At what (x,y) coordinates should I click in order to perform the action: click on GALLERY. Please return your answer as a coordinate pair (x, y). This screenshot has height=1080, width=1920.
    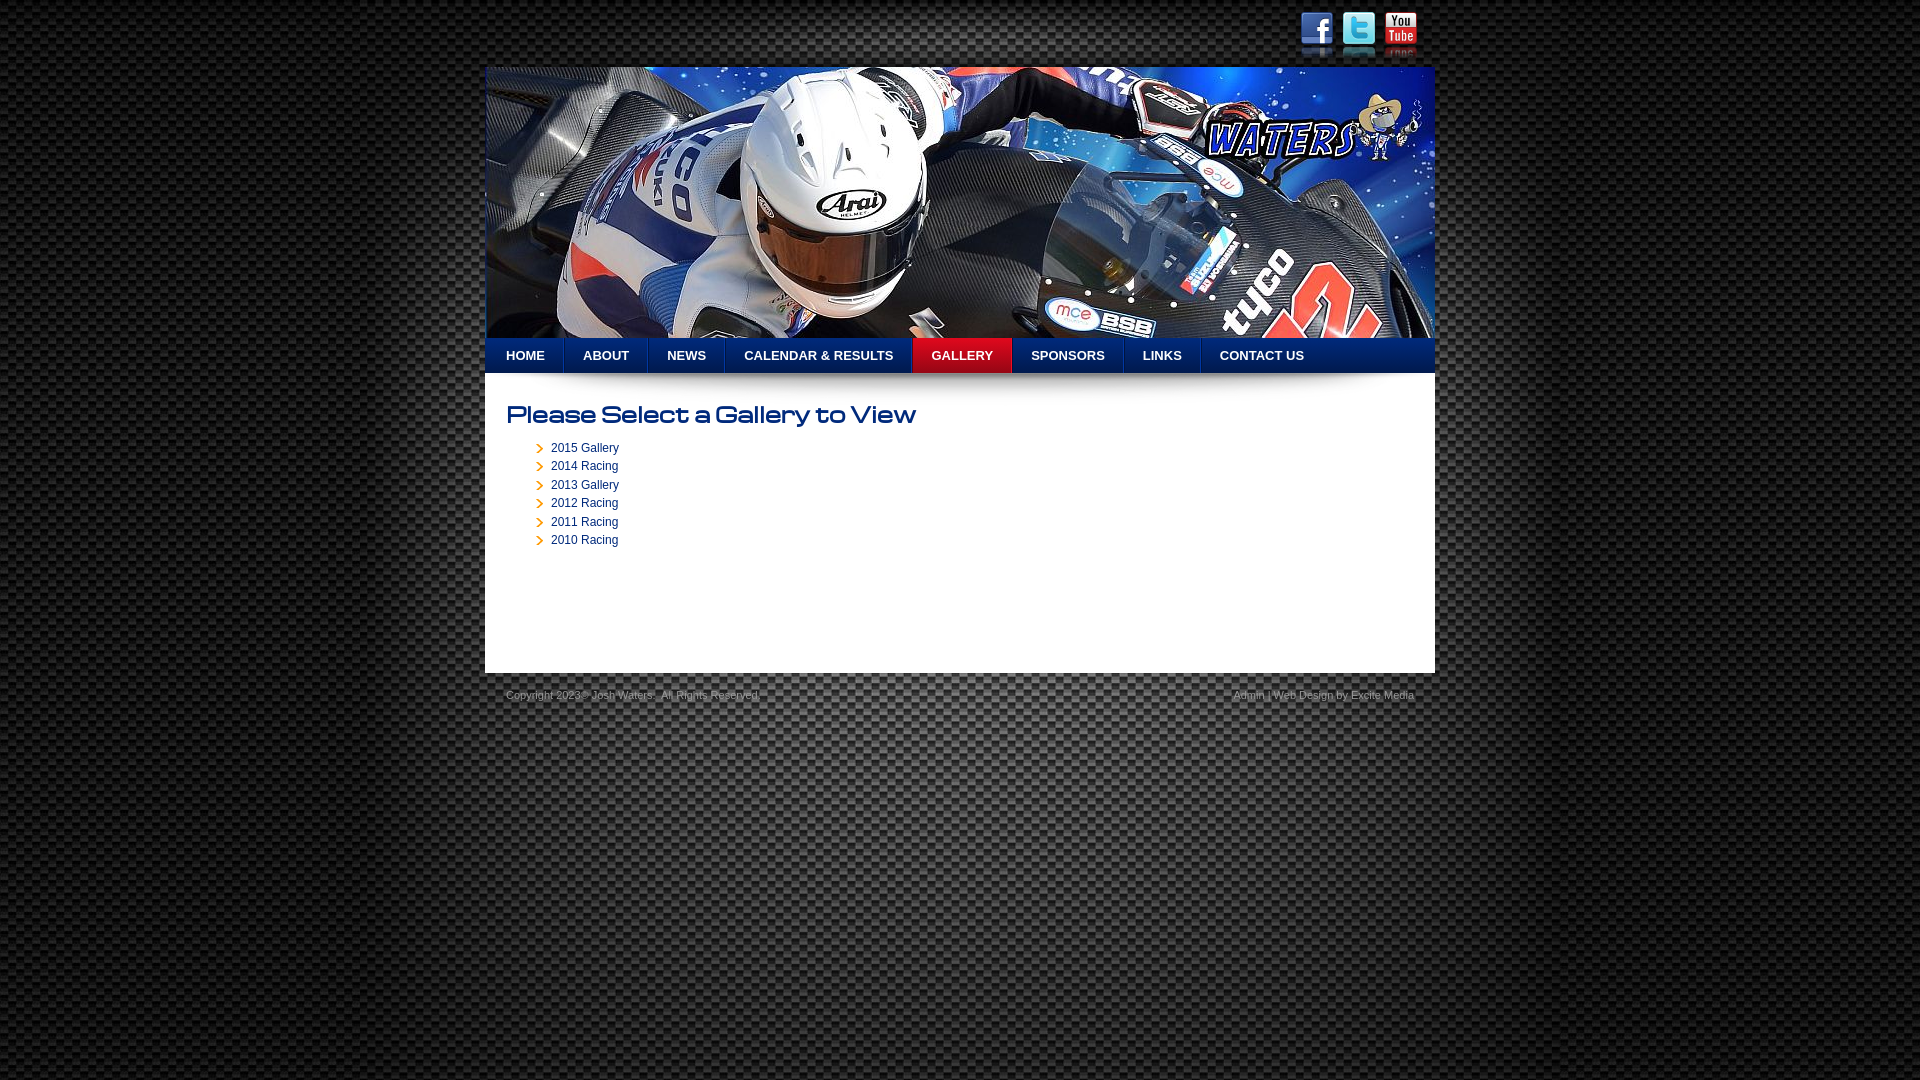
    Looking at the image, I should click on (962, 356).